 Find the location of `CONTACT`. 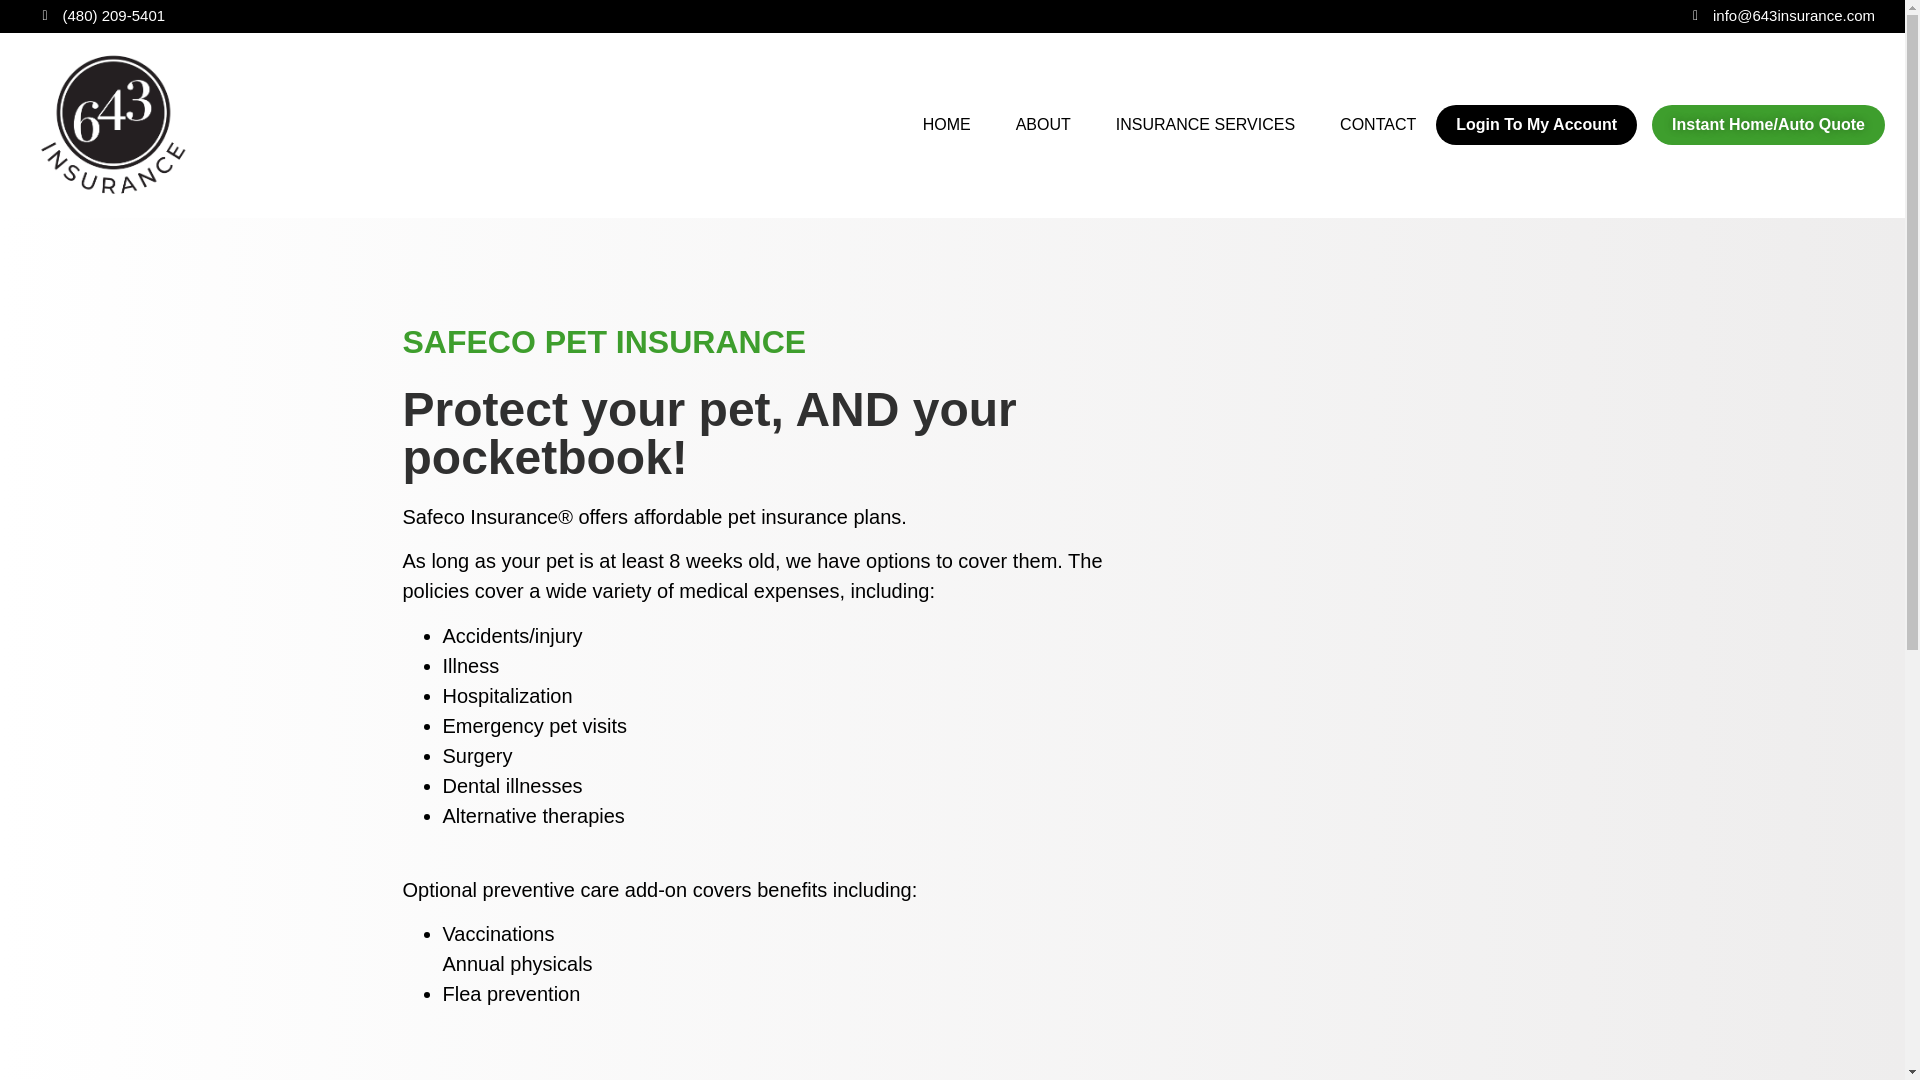

CONTACT is located at coordinates (1378, 124).